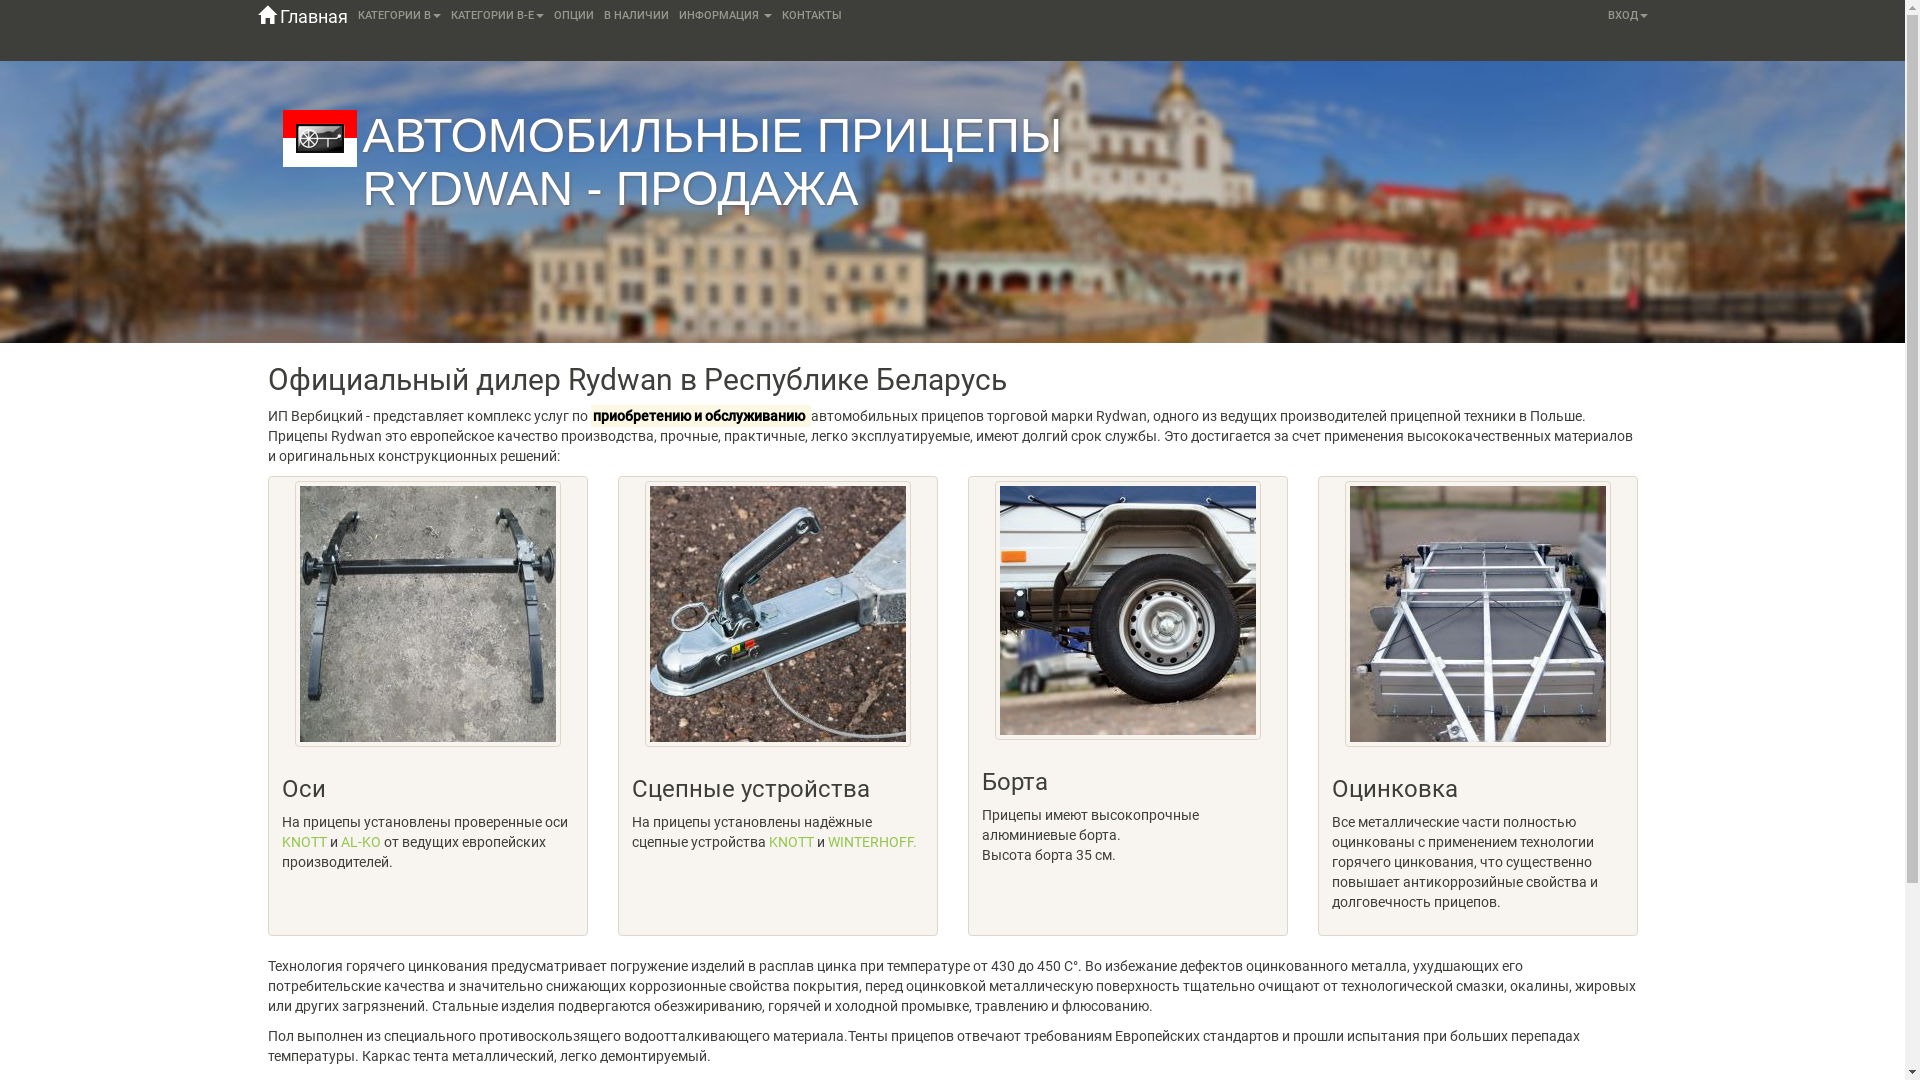  Describe the element at coordinates (304, 842) in the screenshot. I see `KNOTT` at that location.